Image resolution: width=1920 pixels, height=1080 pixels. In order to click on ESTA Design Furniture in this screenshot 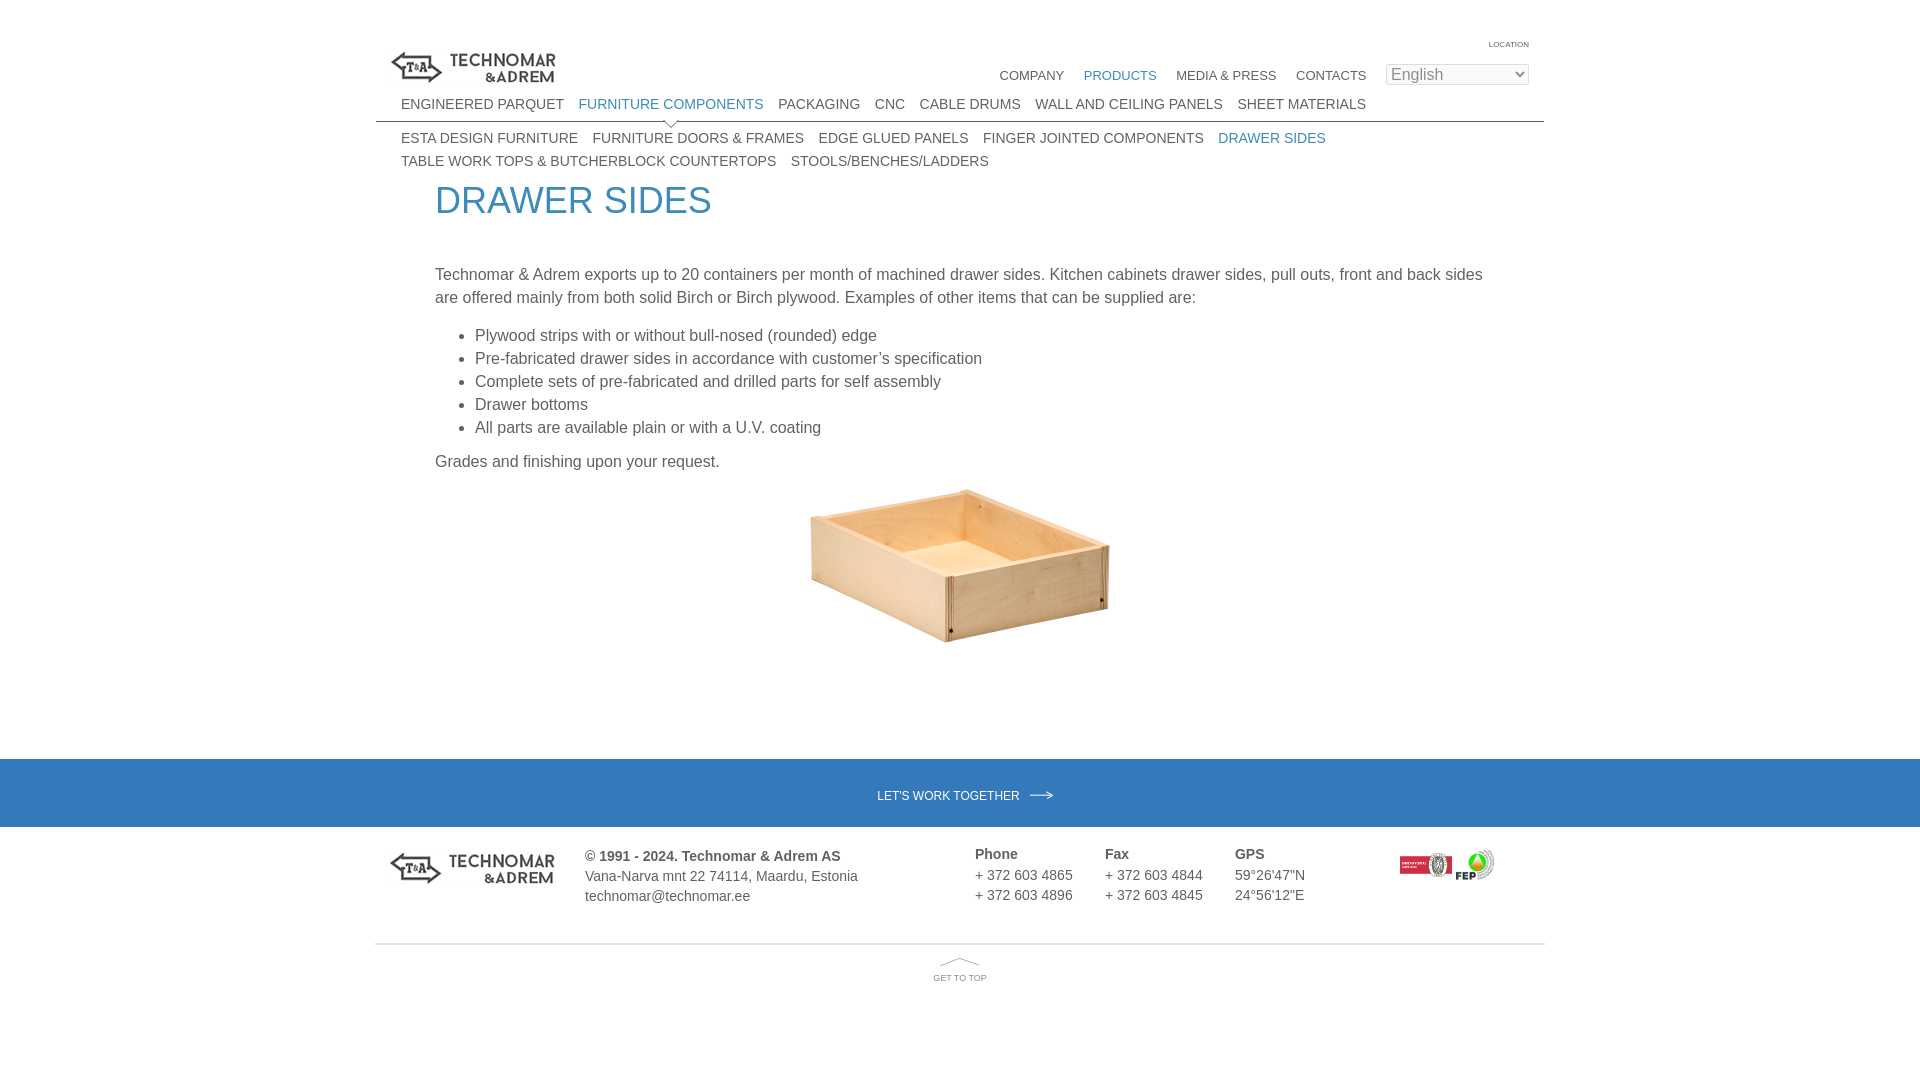, I will do `click(489, 137)`.